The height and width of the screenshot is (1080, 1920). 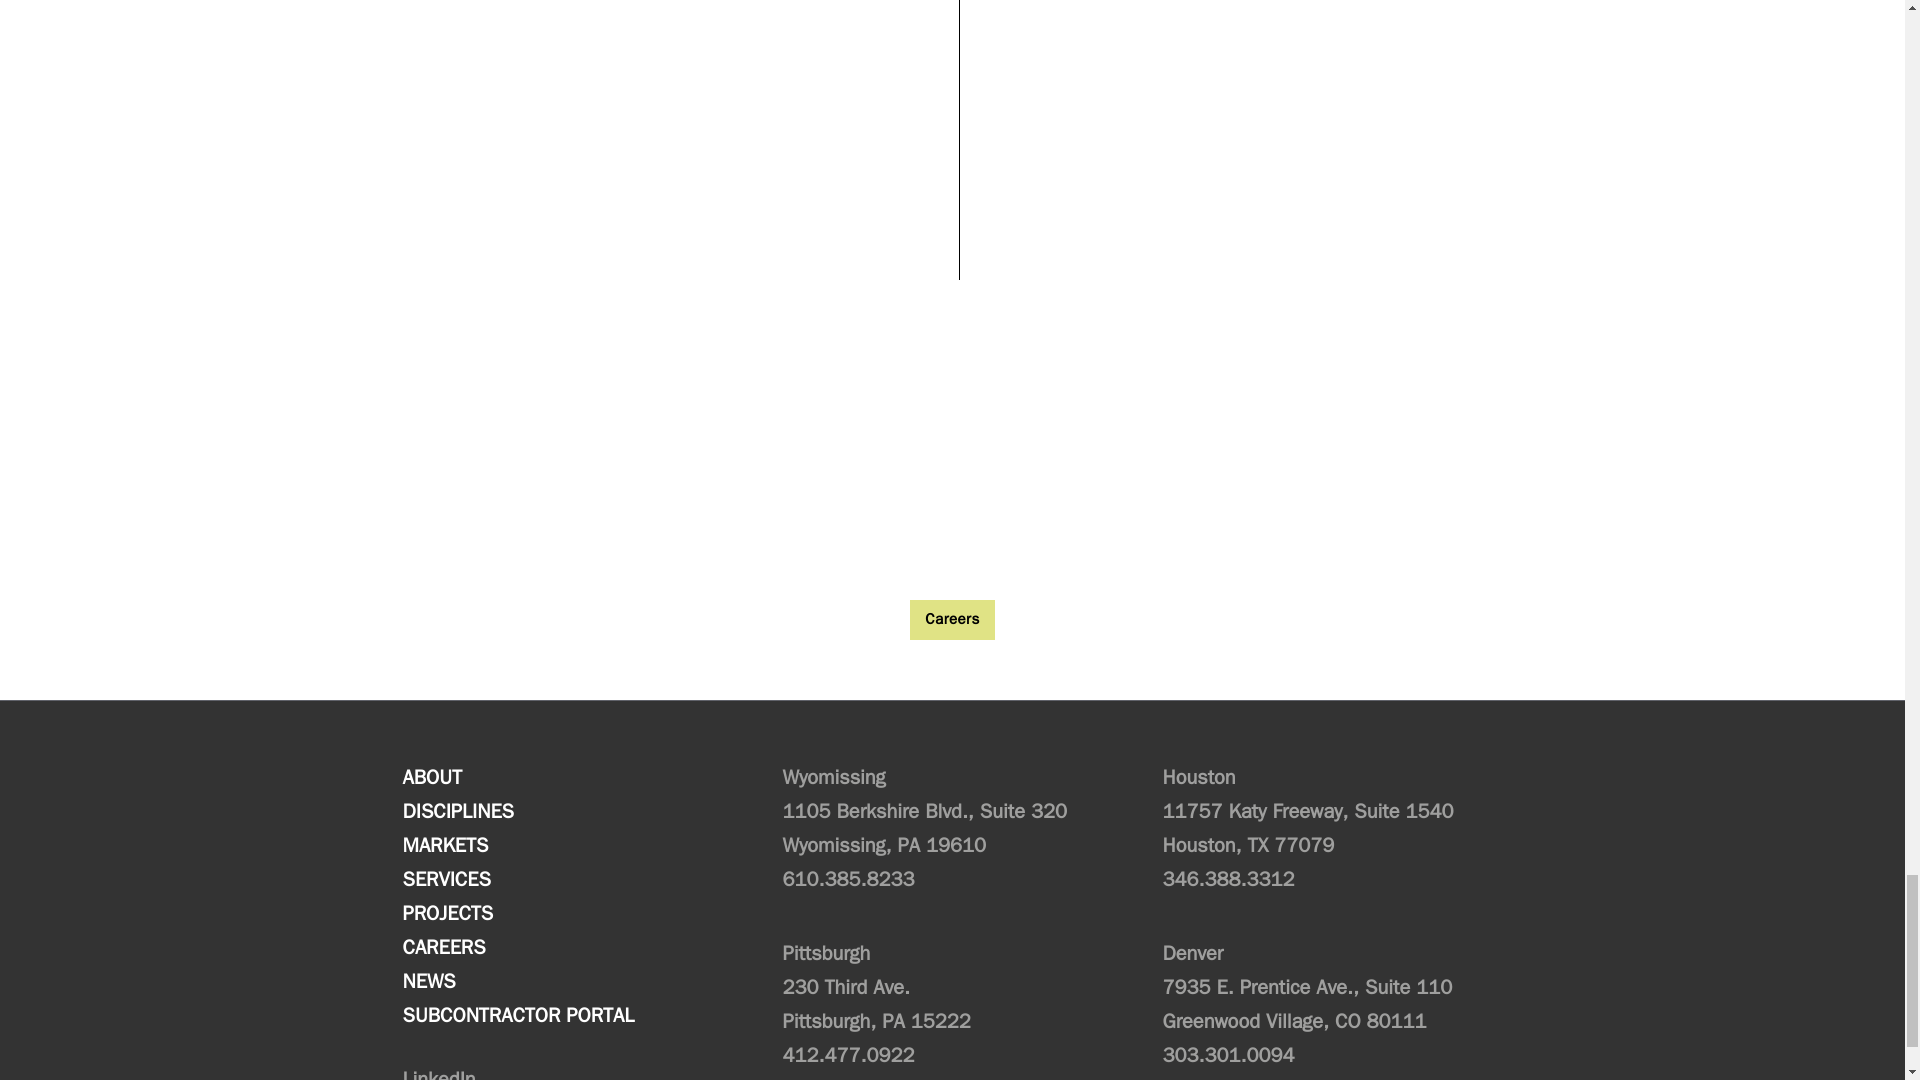 What do you see at coordinates (517, 914) in the screenshot?
I see `PROJECTS` at bounding box center [517, 914].